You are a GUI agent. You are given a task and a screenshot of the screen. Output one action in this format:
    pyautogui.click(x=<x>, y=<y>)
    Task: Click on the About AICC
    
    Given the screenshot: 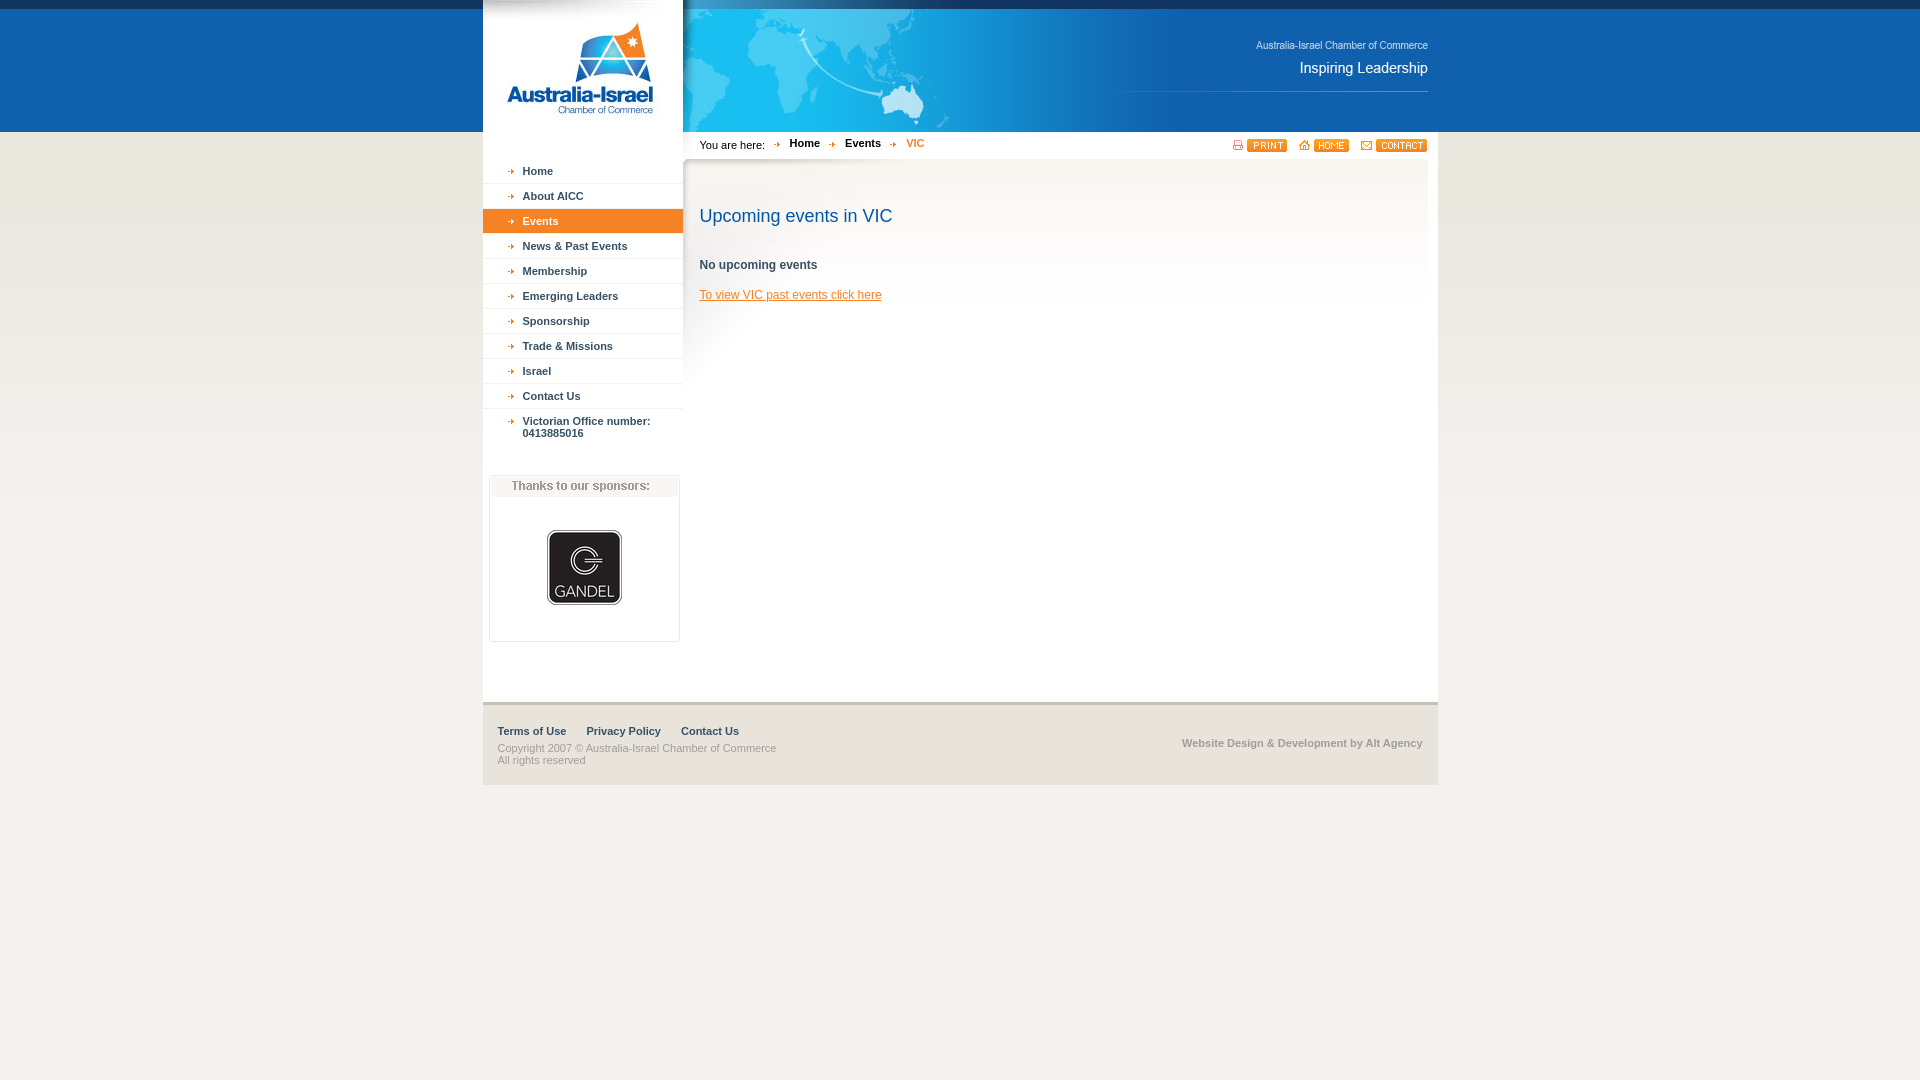 What is the action you would take?
    pyautogui.click(x=582, y=196)
    